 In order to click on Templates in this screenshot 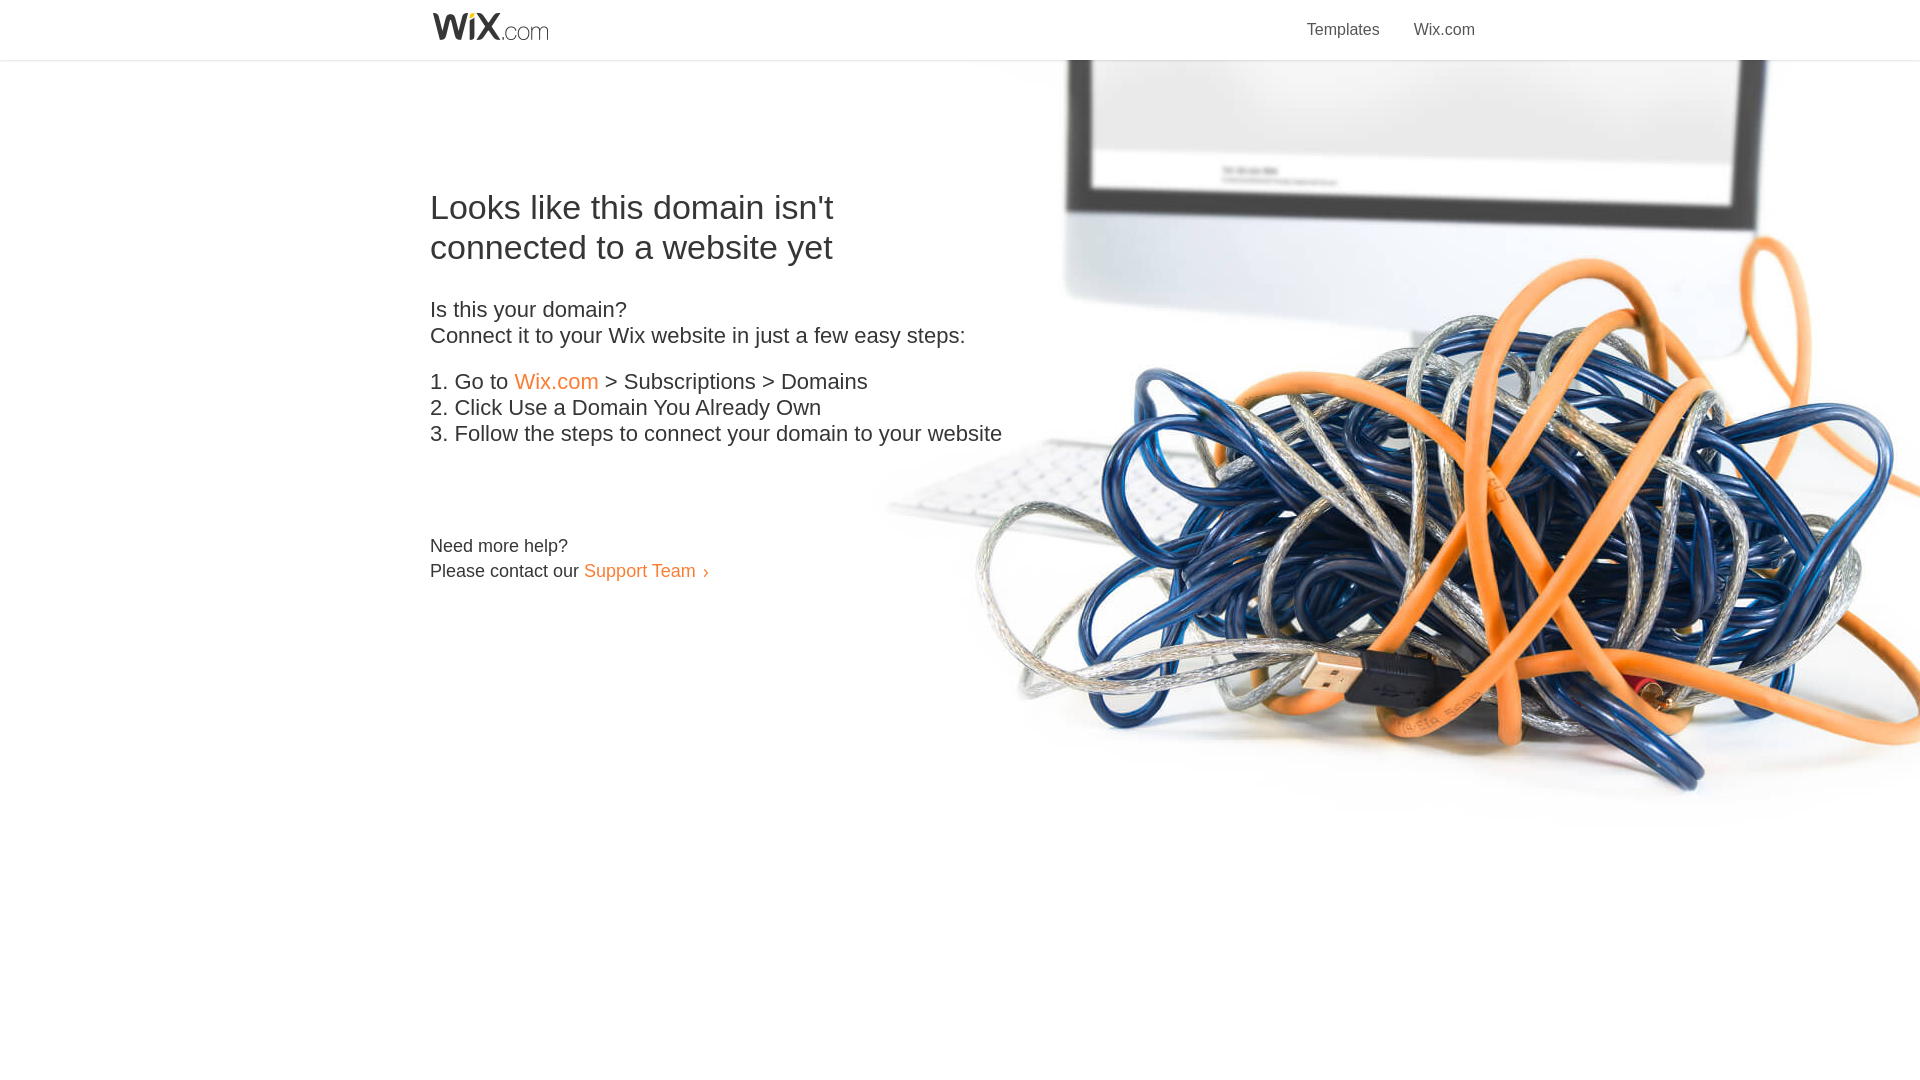, I will do `click(1344, 18)`.